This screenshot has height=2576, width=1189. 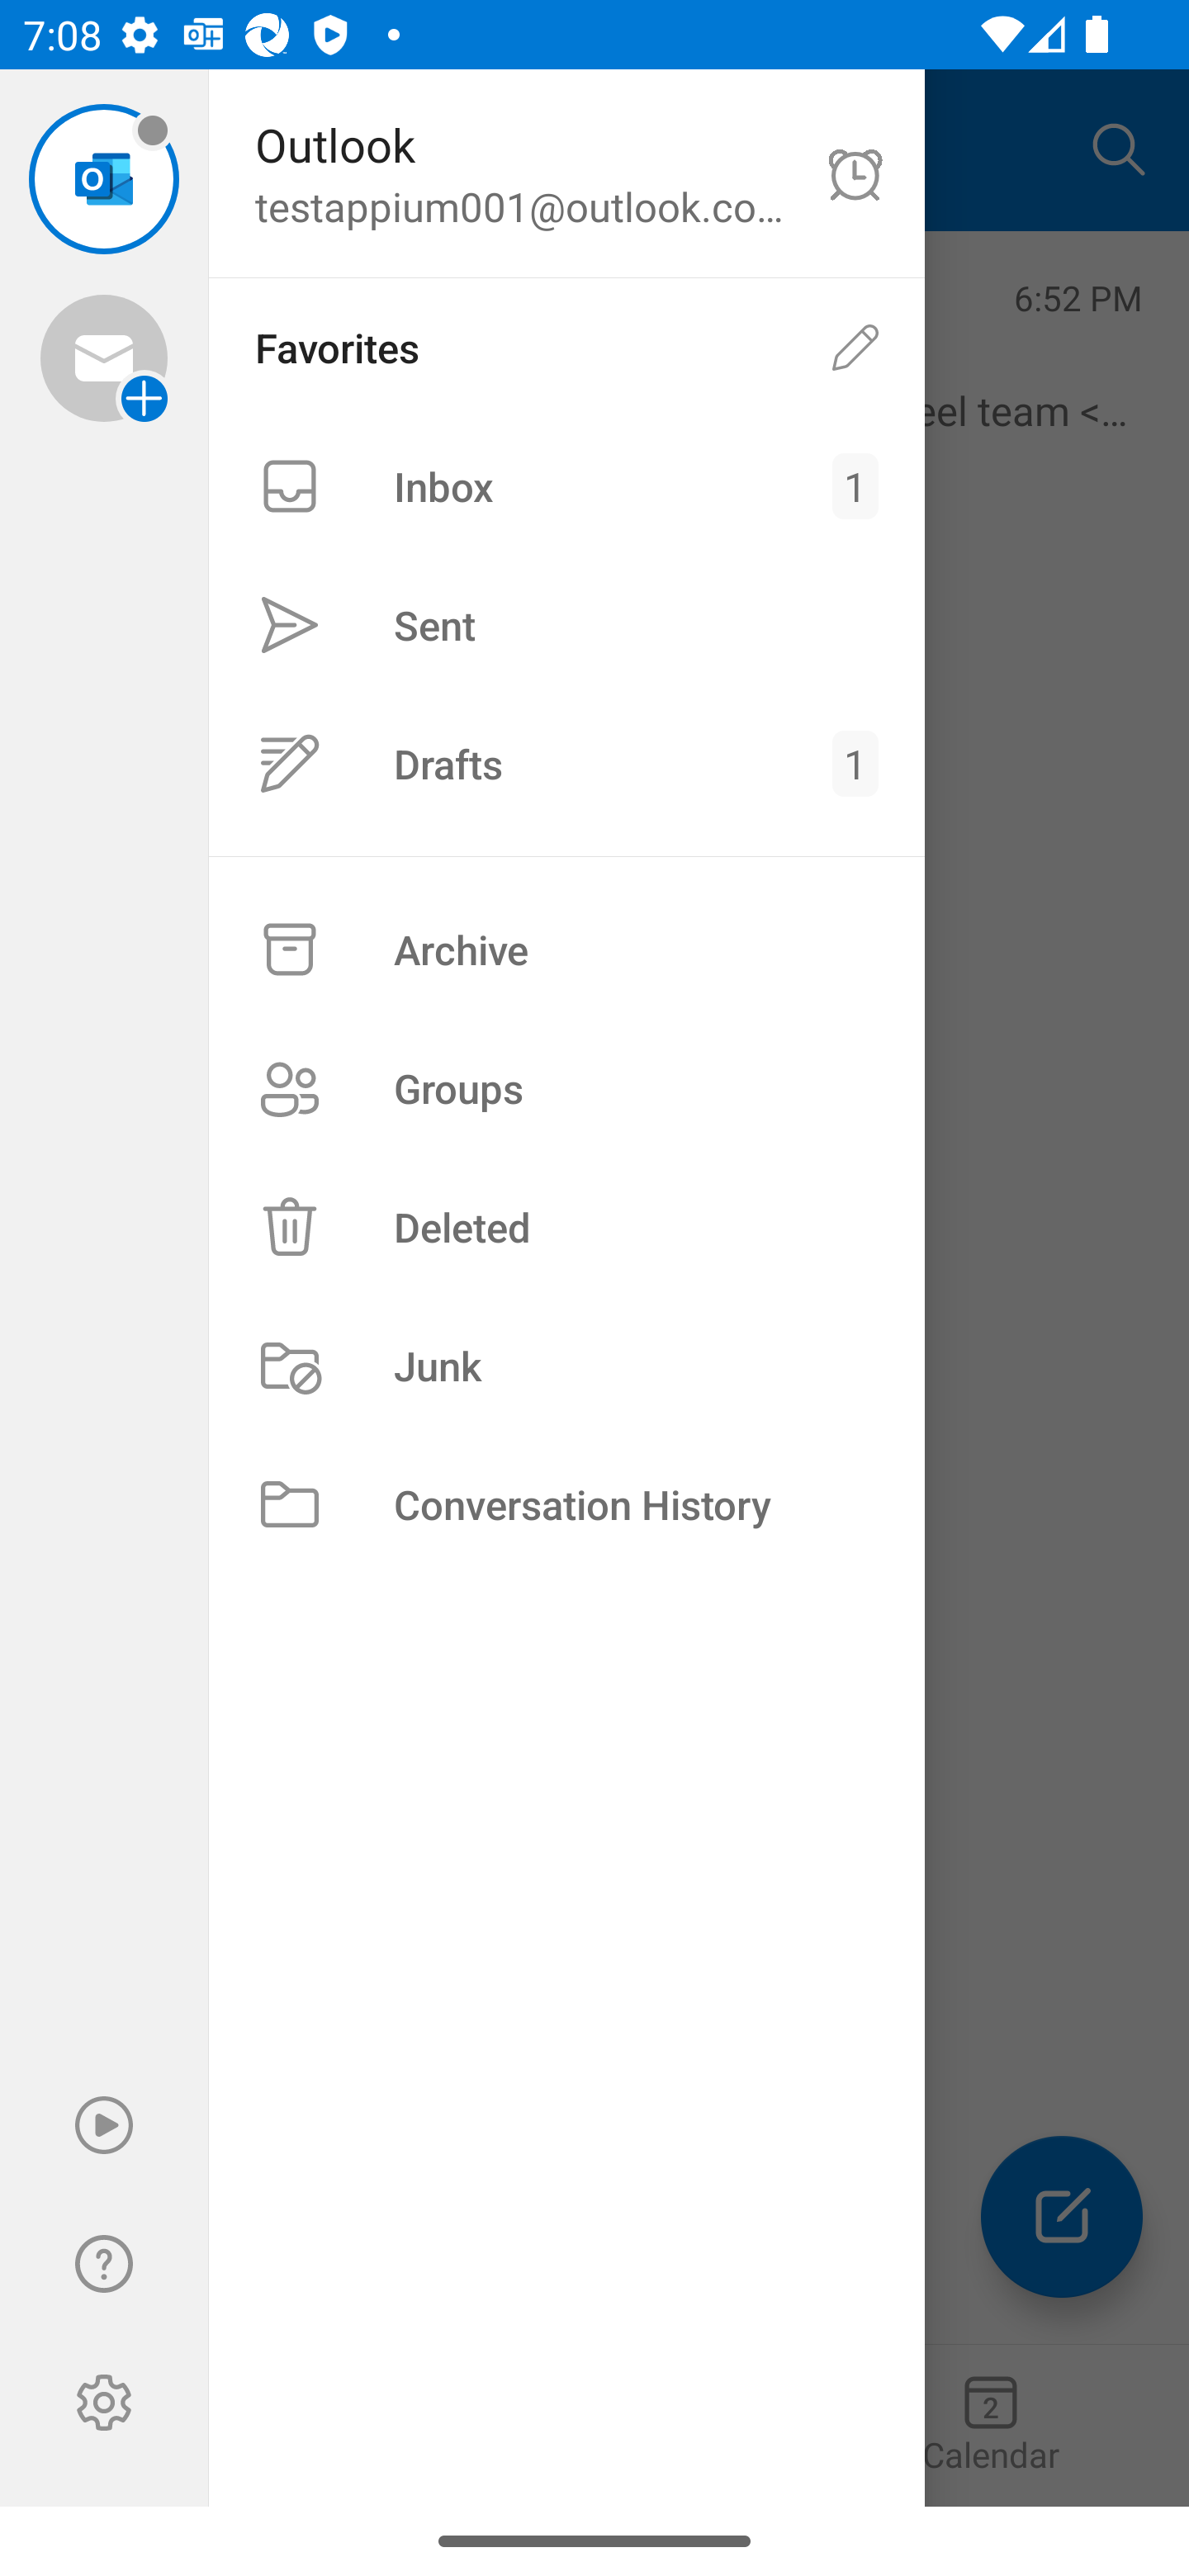 What do you see at coordinates (566, 1365) in the screenshot?
I see `Junk` at bounding box center [566, 1365].